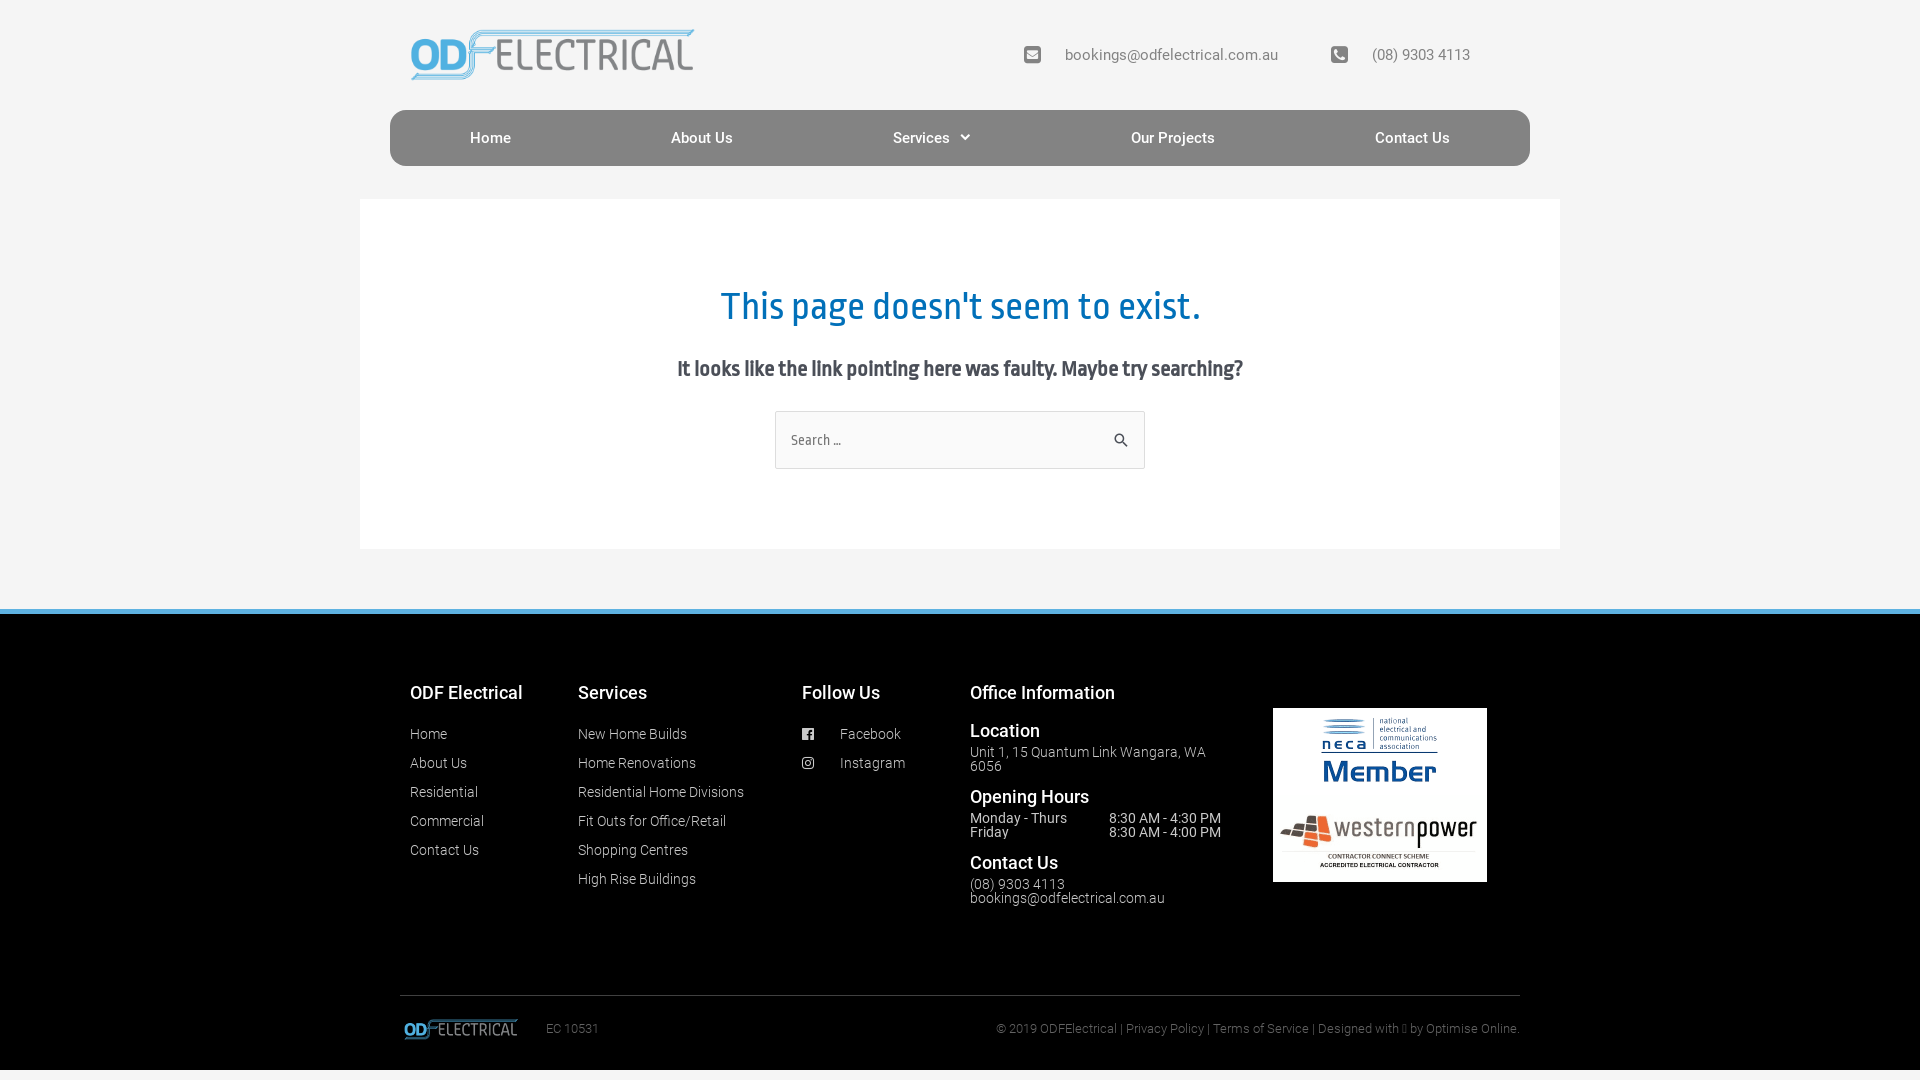 This screenshot has height=1080, width=1920. What do you see at coordinates (702, 138) in the screenshot?
I see `About Us` at bounding box center [702, 138].